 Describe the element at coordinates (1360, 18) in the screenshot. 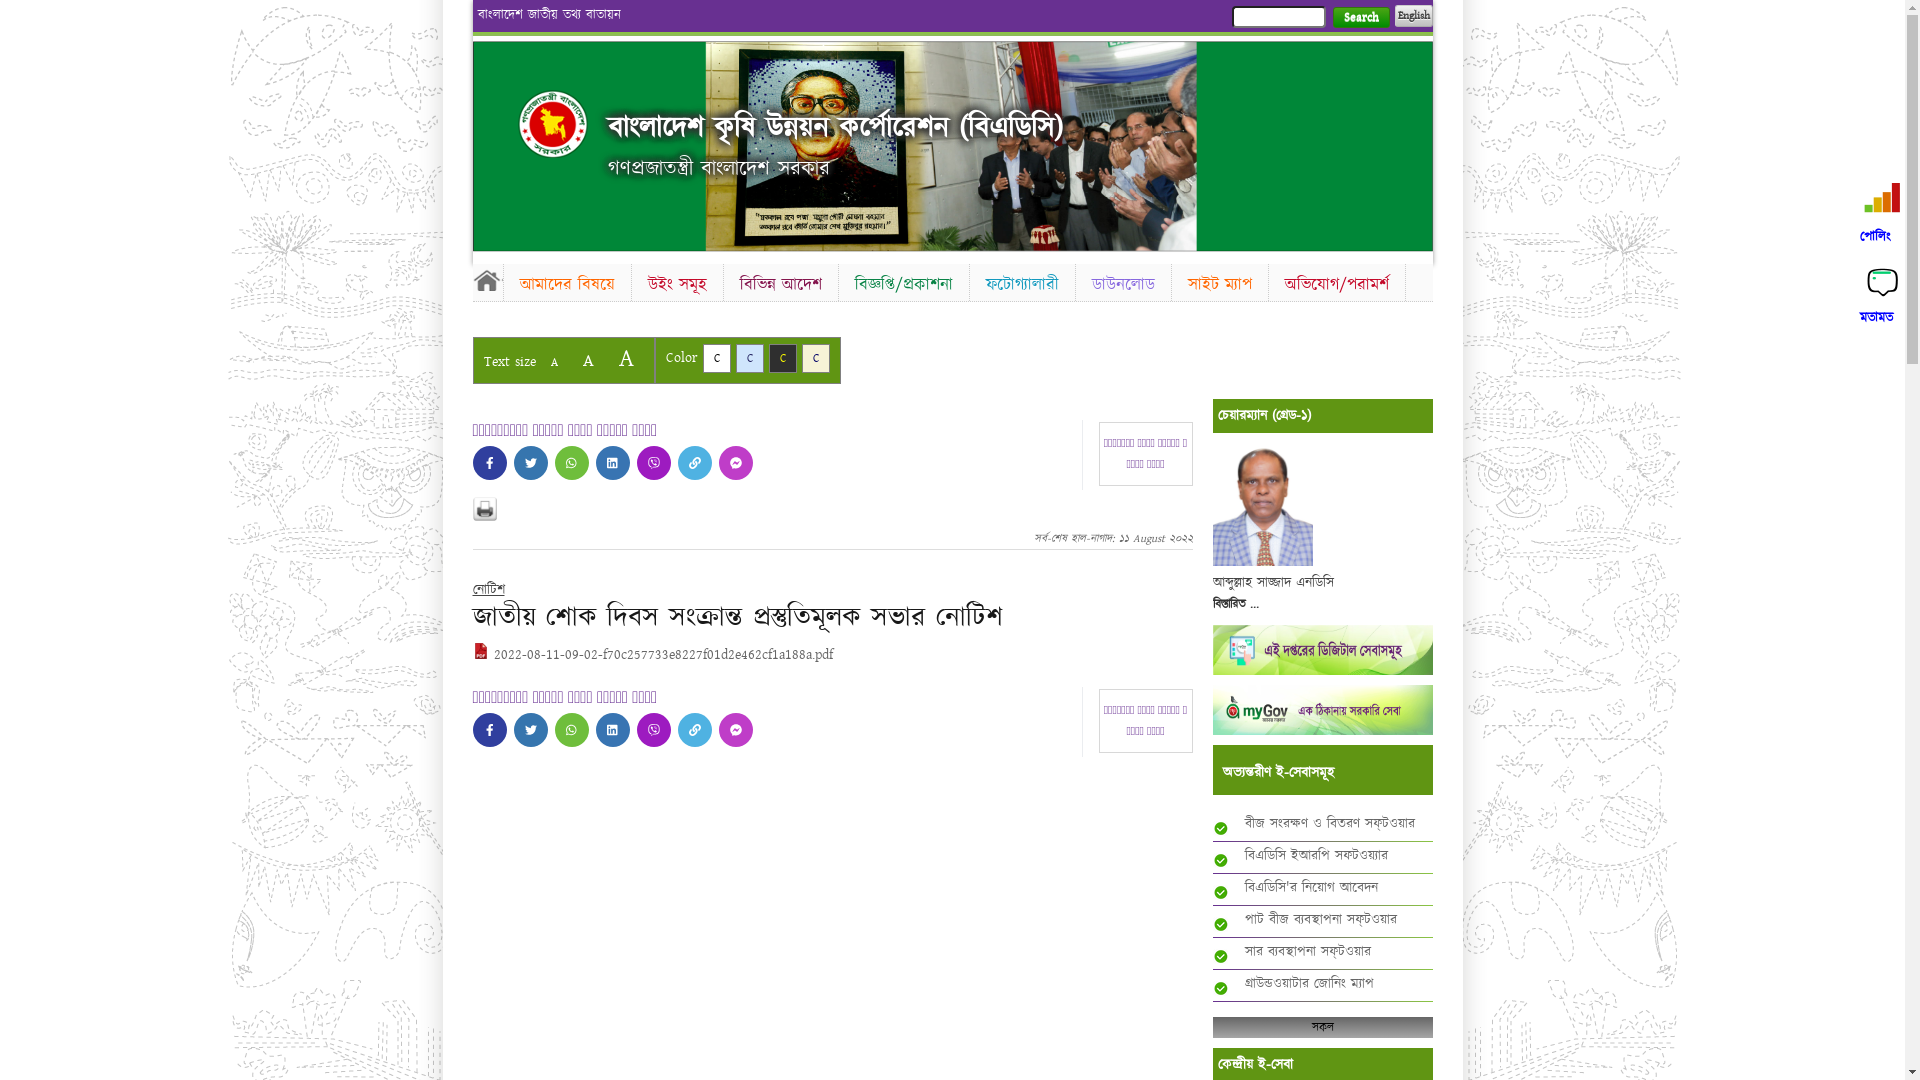

I see `Search` at that location.